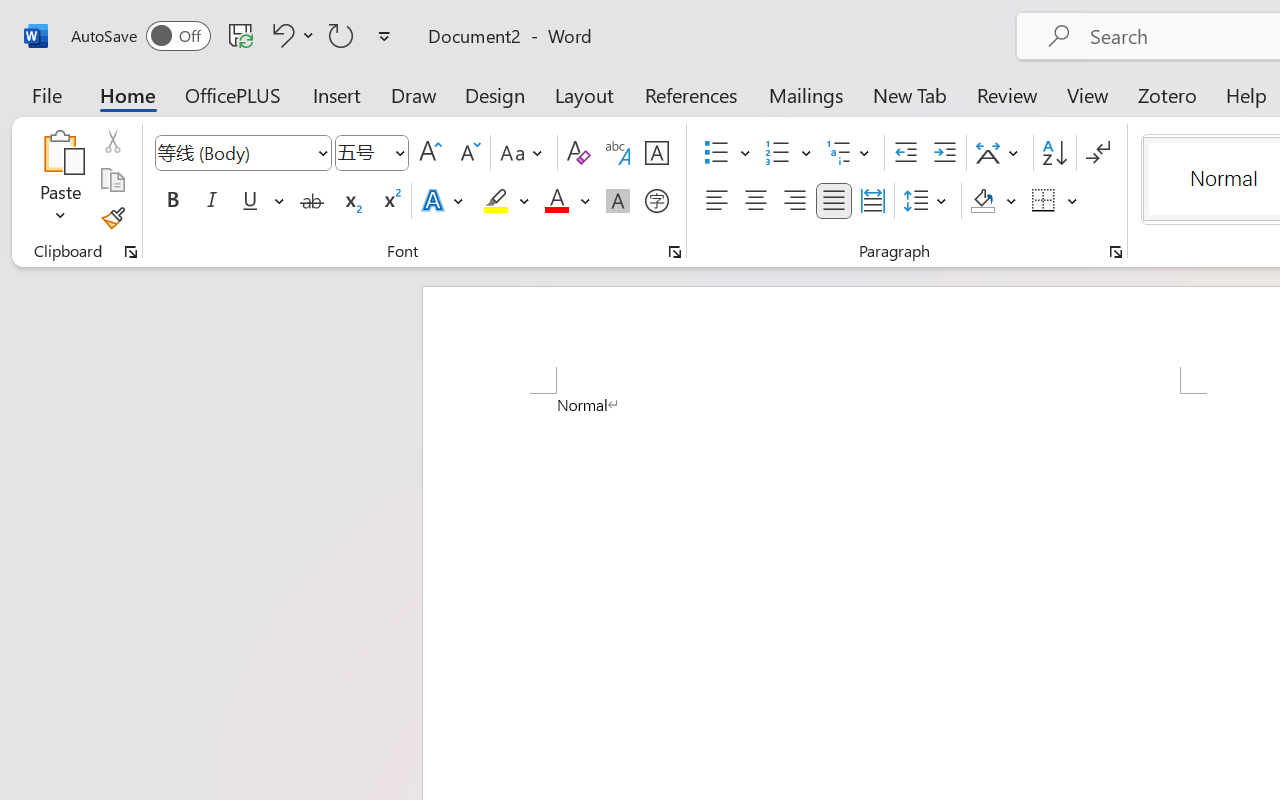  I want to click on Bold, so click(172, 201).